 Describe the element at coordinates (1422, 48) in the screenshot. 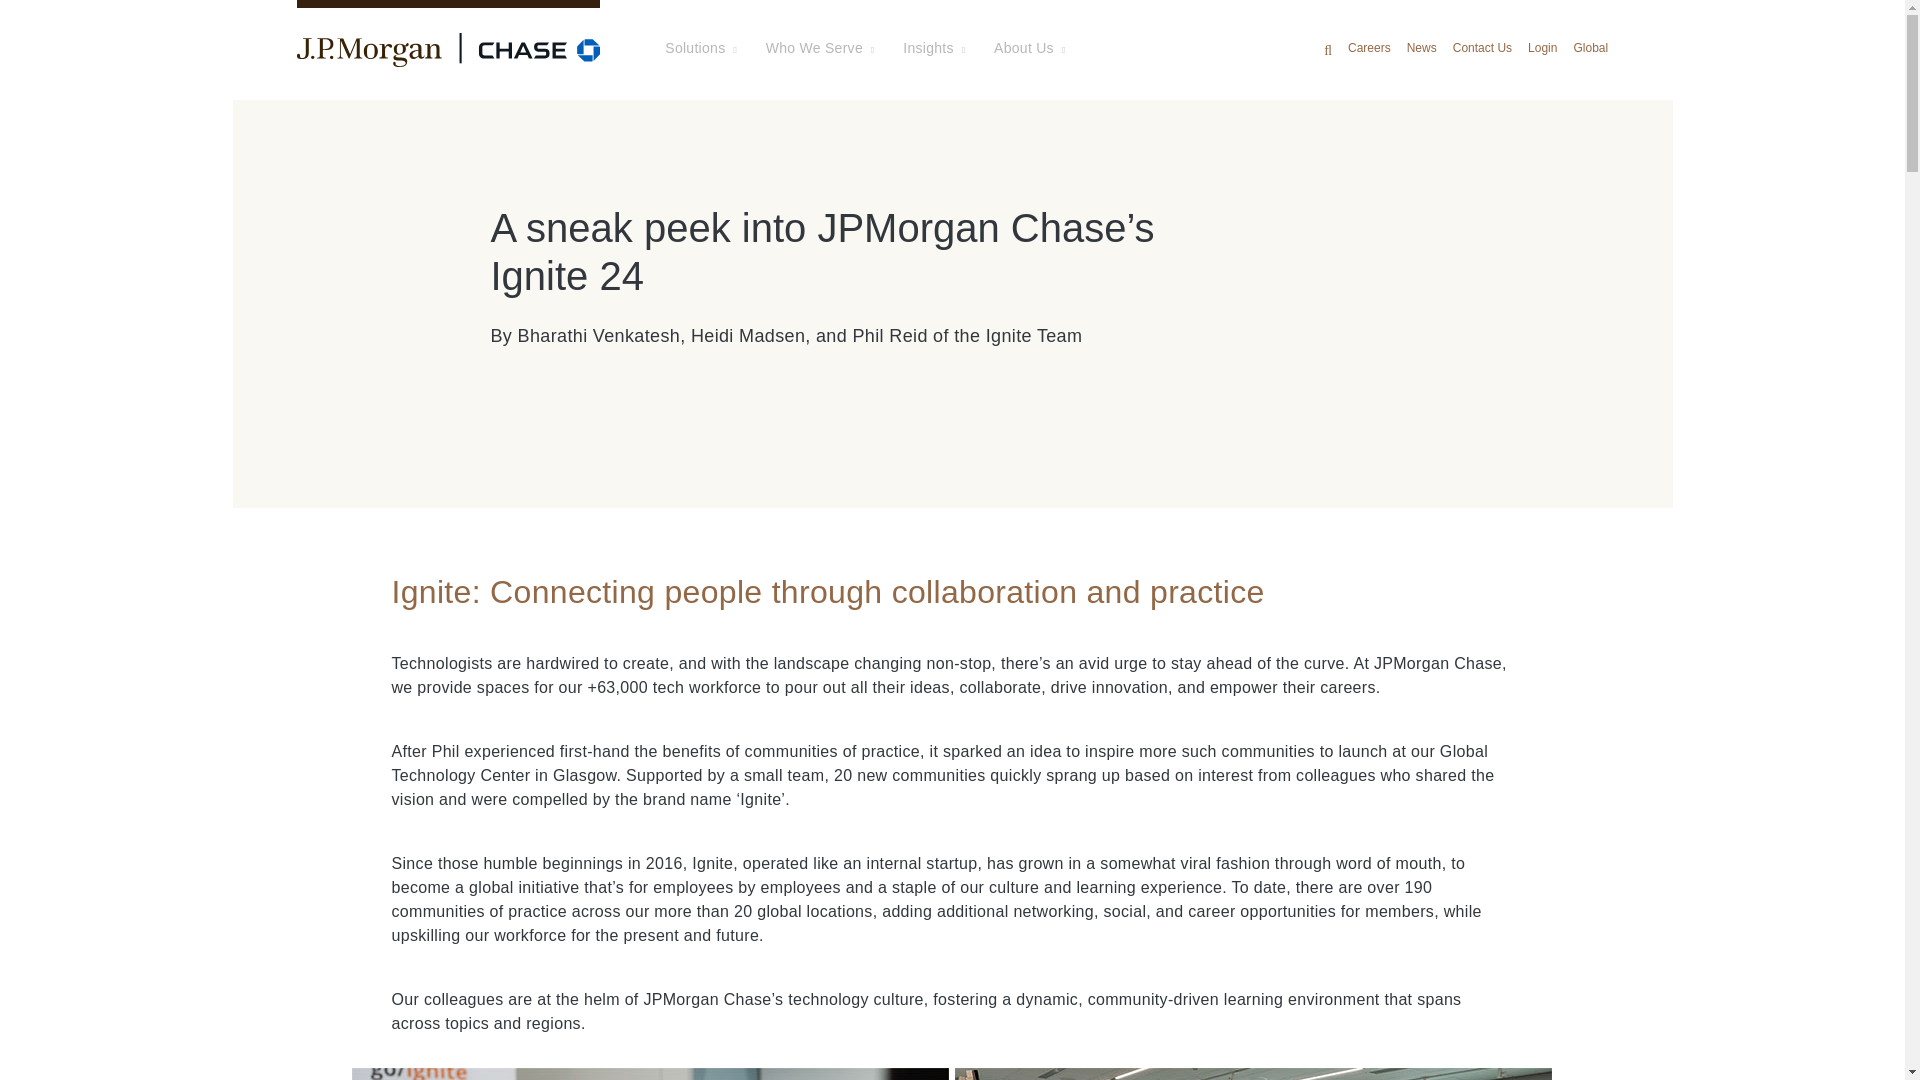

I see `News` at that location.